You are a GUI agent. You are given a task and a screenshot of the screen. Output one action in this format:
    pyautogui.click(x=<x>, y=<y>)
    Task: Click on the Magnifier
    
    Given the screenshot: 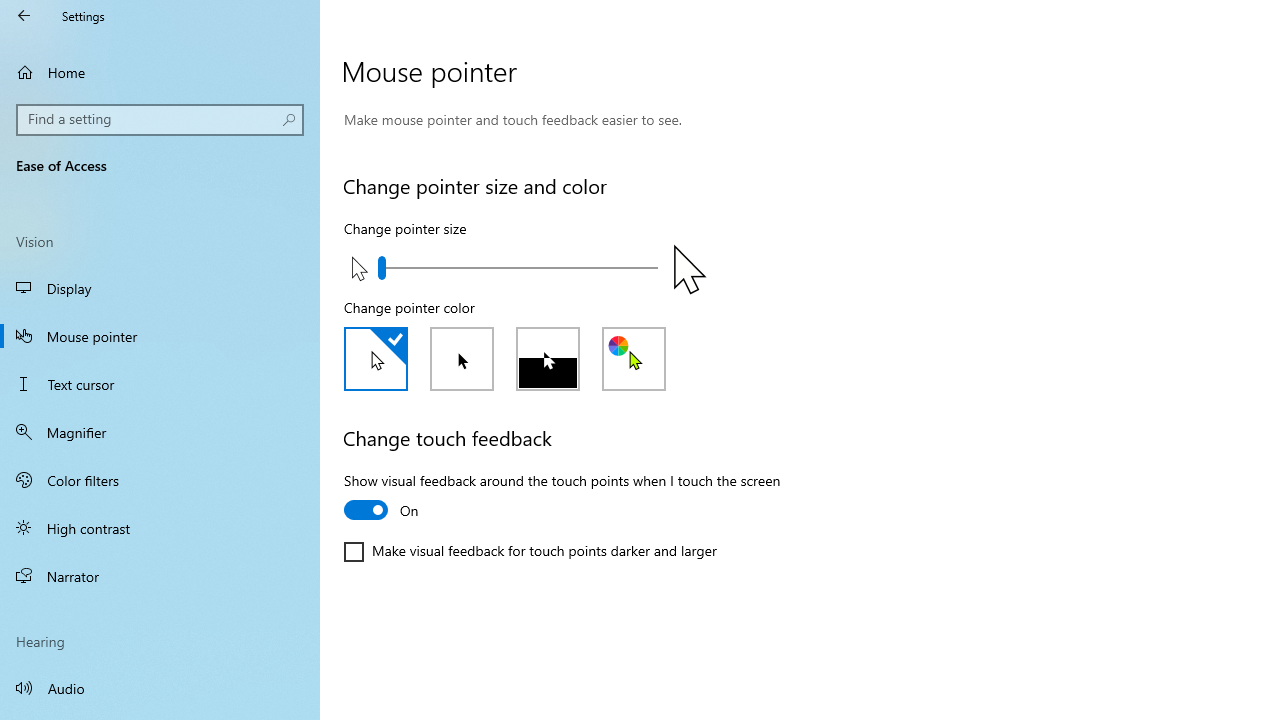 What is the action you would take?
    pyautogui.click(x=160, y=432)
    